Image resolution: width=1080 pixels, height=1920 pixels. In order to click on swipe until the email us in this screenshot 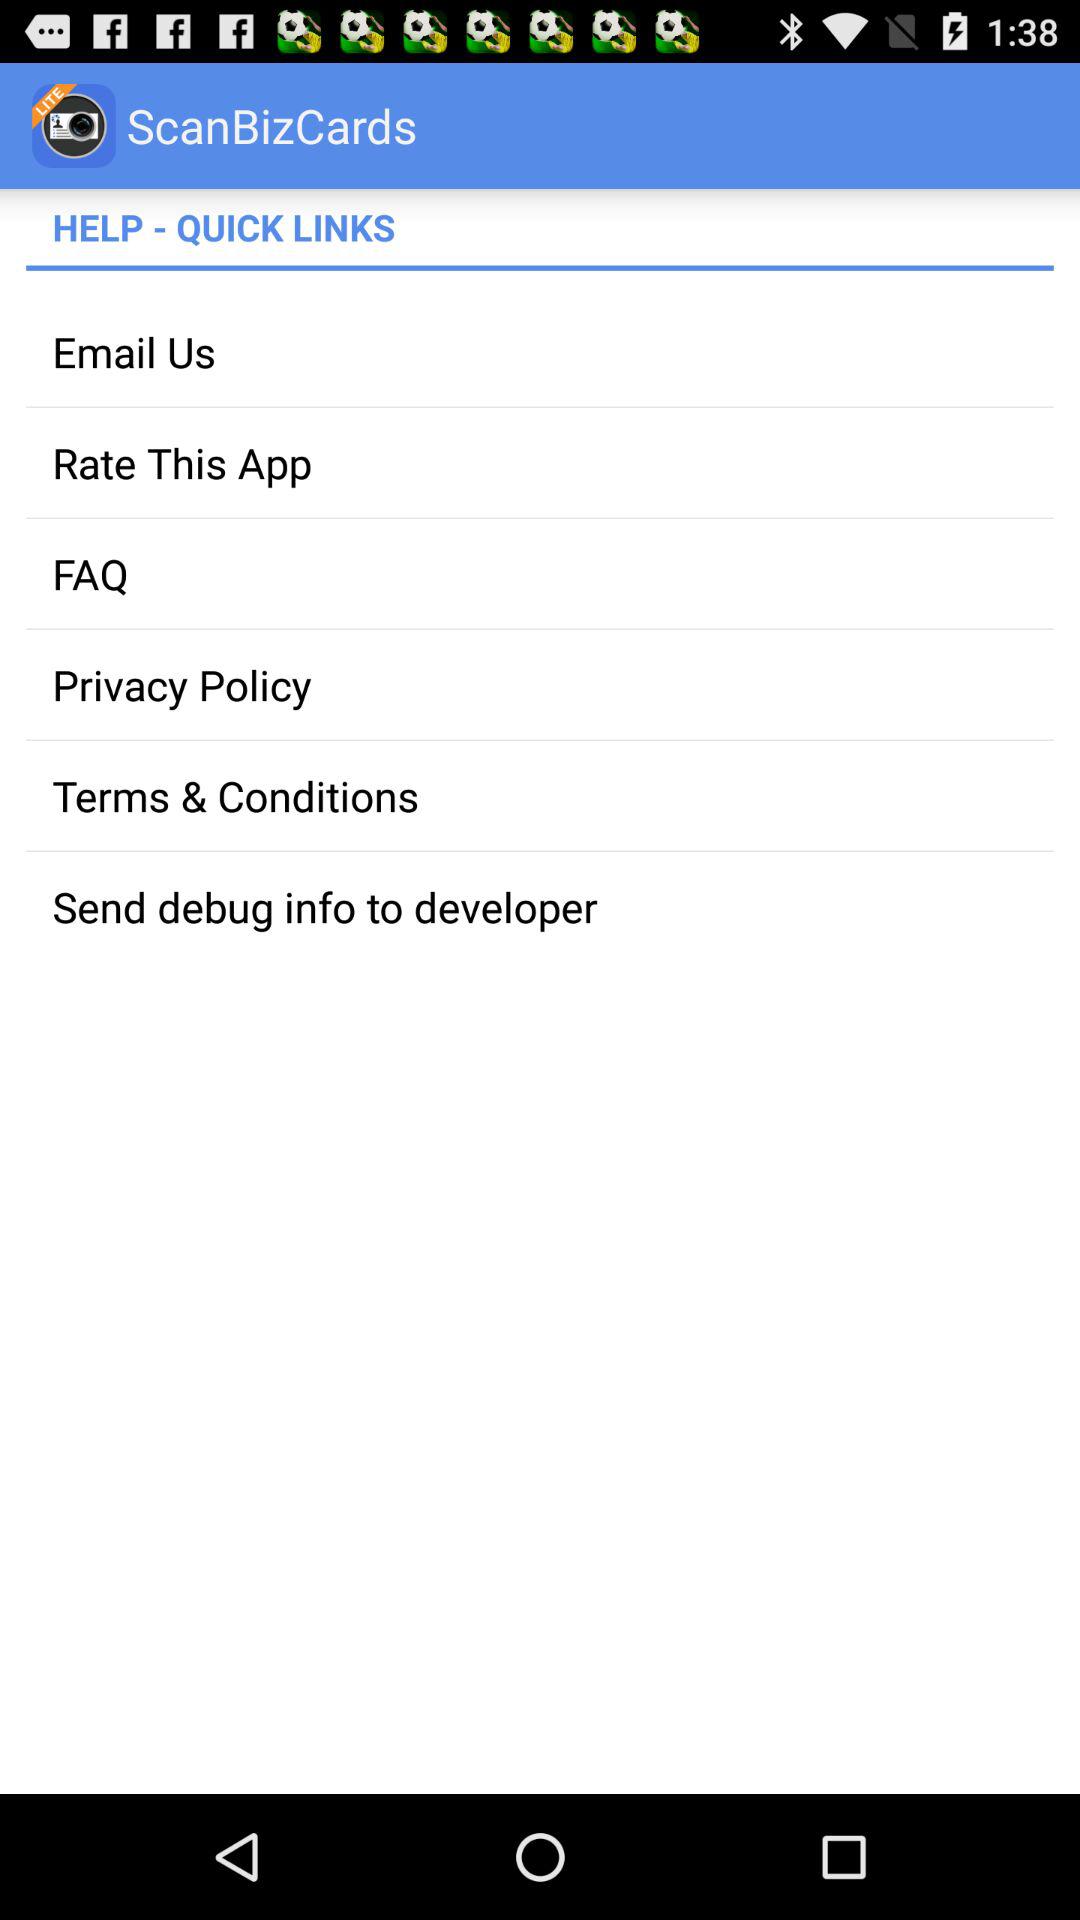, I will do `click(540, 352)`.